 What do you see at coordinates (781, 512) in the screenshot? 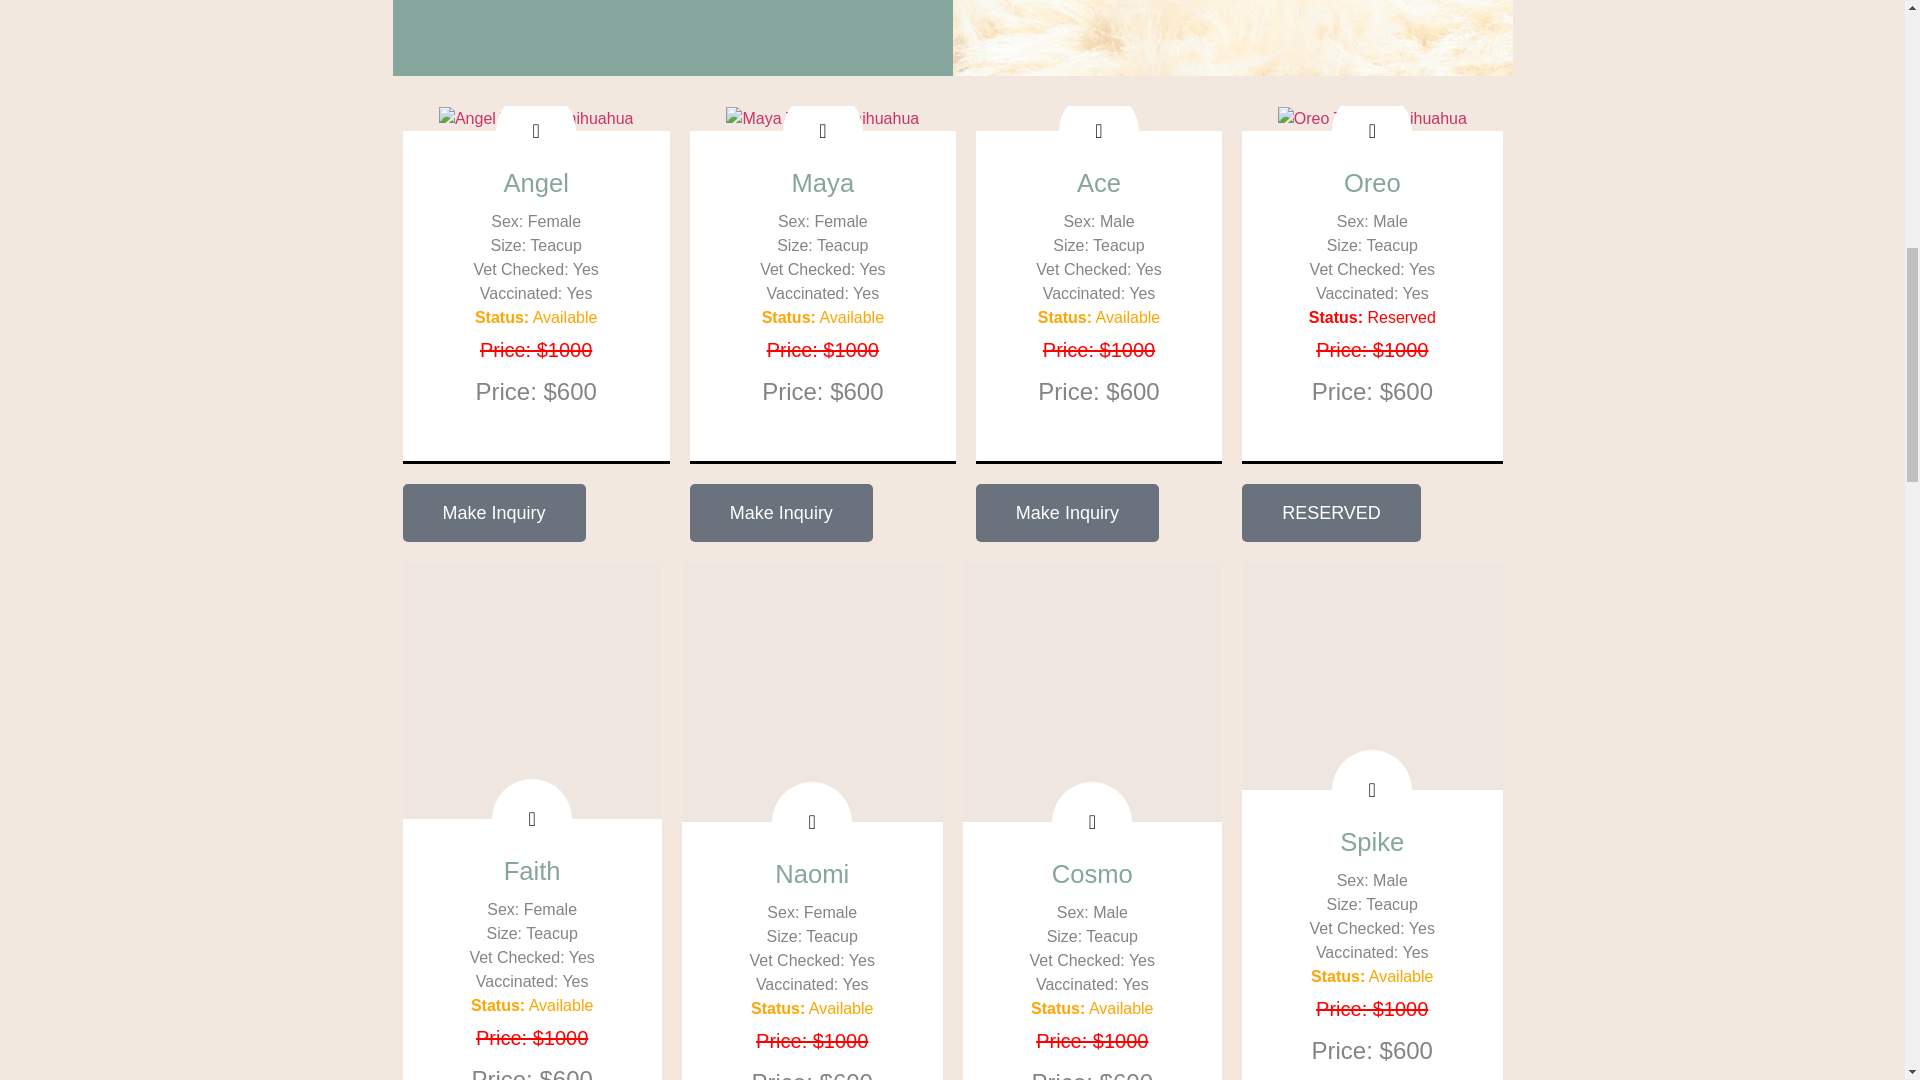
I see `Make Inquiry` at bounding box center [781, 512].